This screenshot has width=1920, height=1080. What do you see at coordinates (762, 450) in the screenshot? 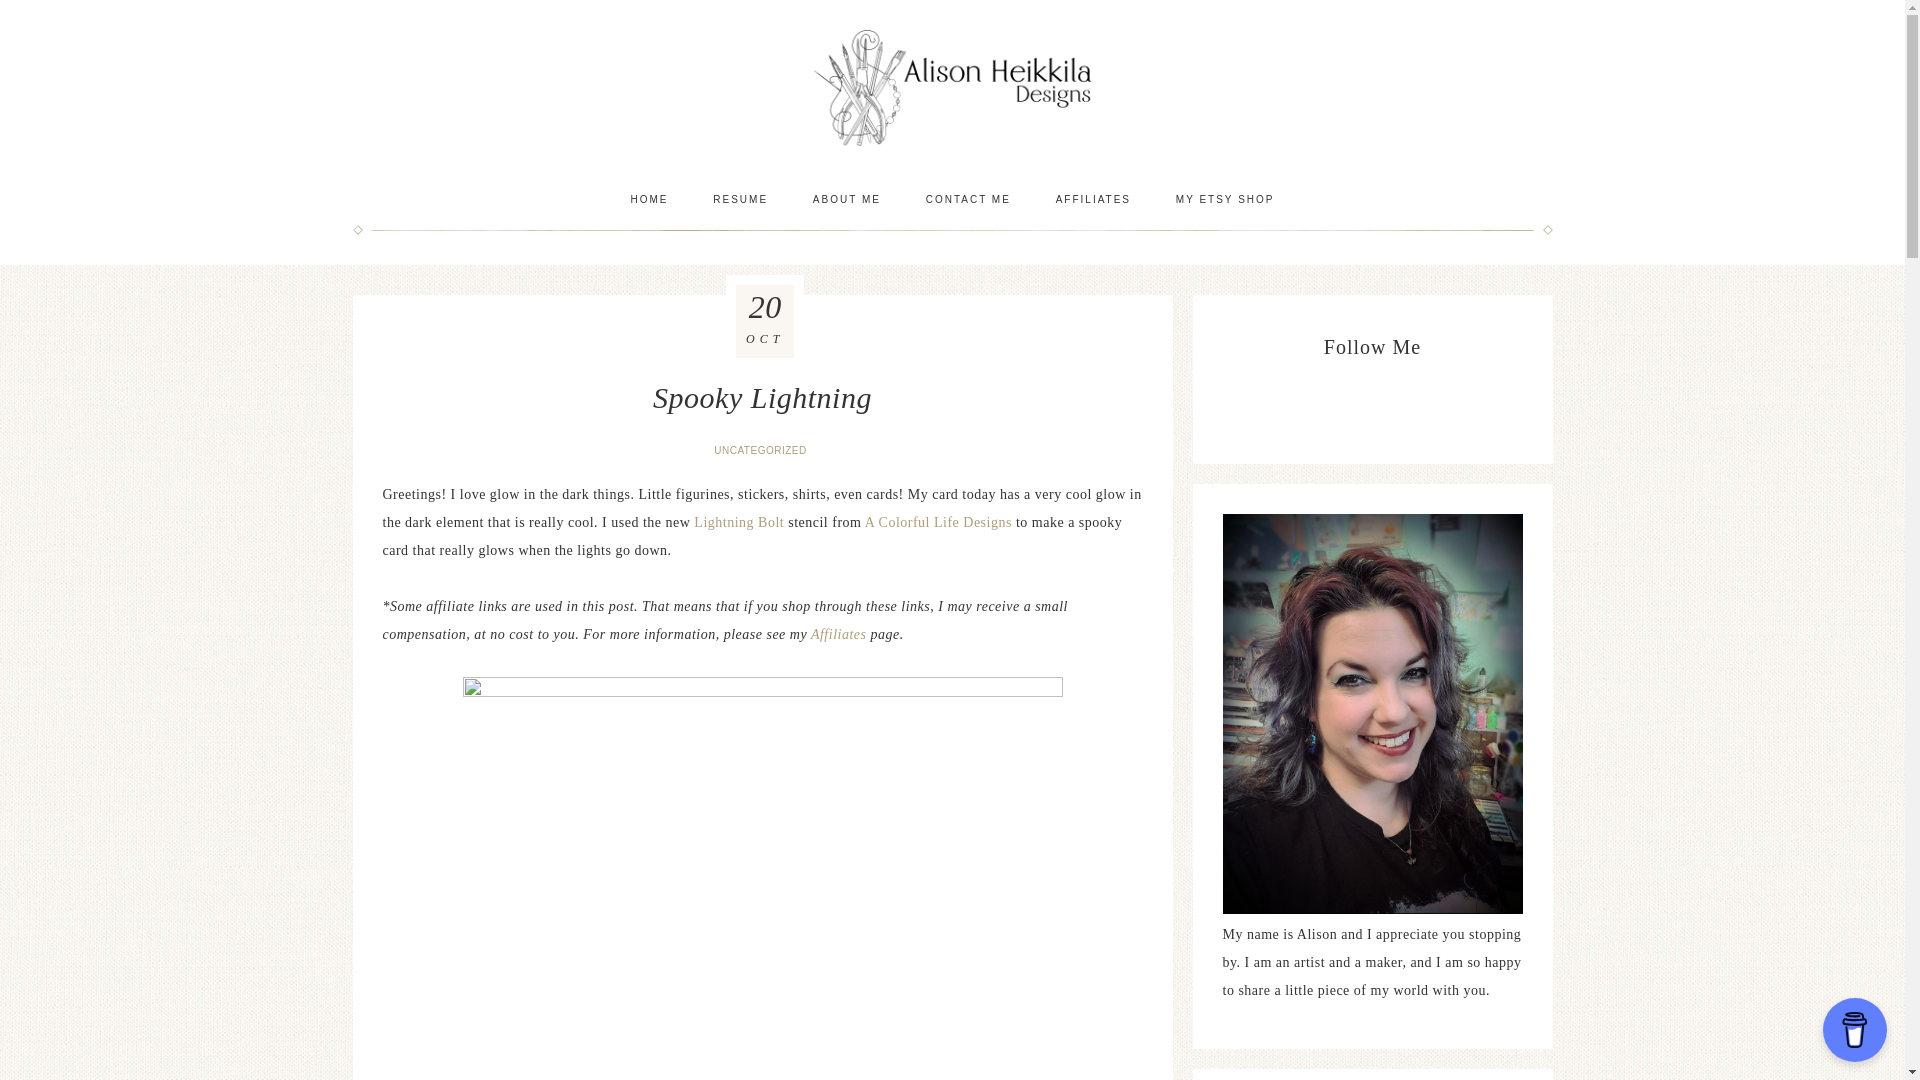
I see `UNCATEGORIZED` at bounding box center [762, 450].